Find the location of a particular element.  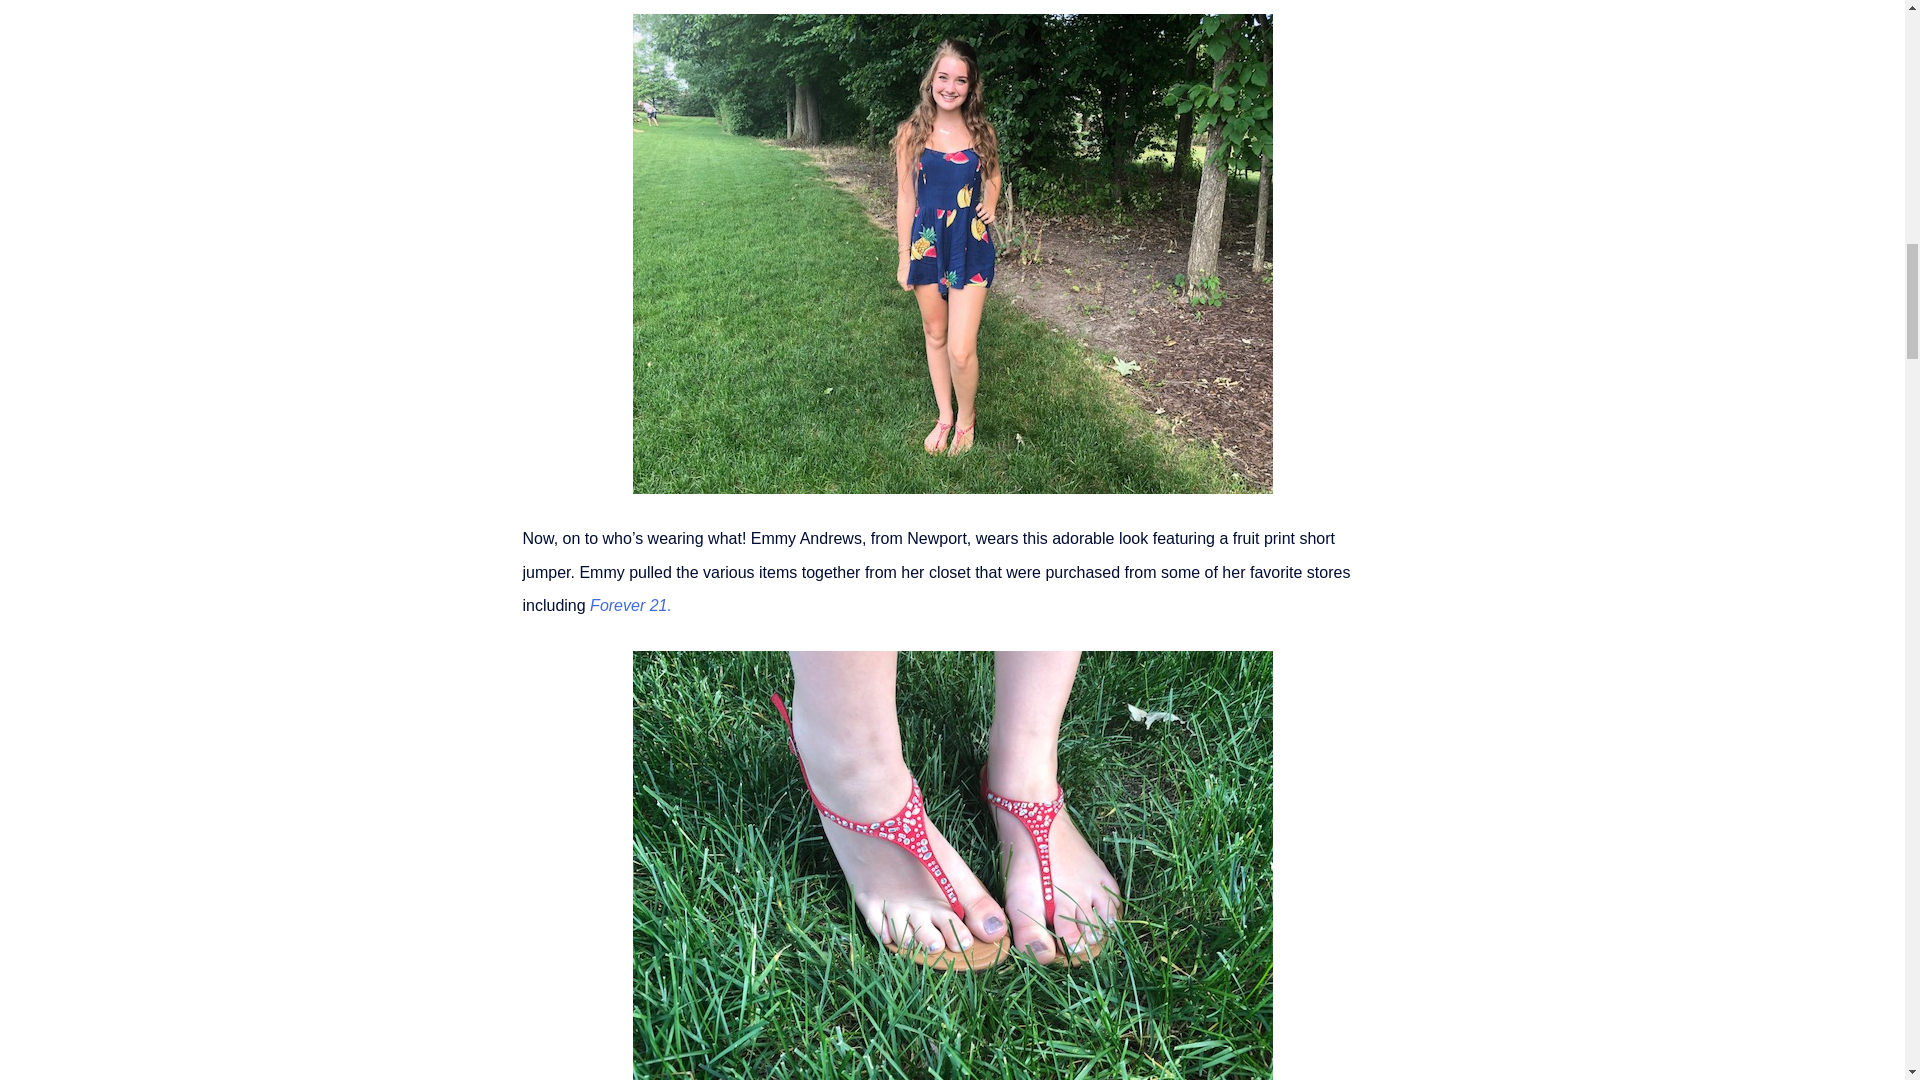

Forever 21.  is located at coordinates (632, 606).